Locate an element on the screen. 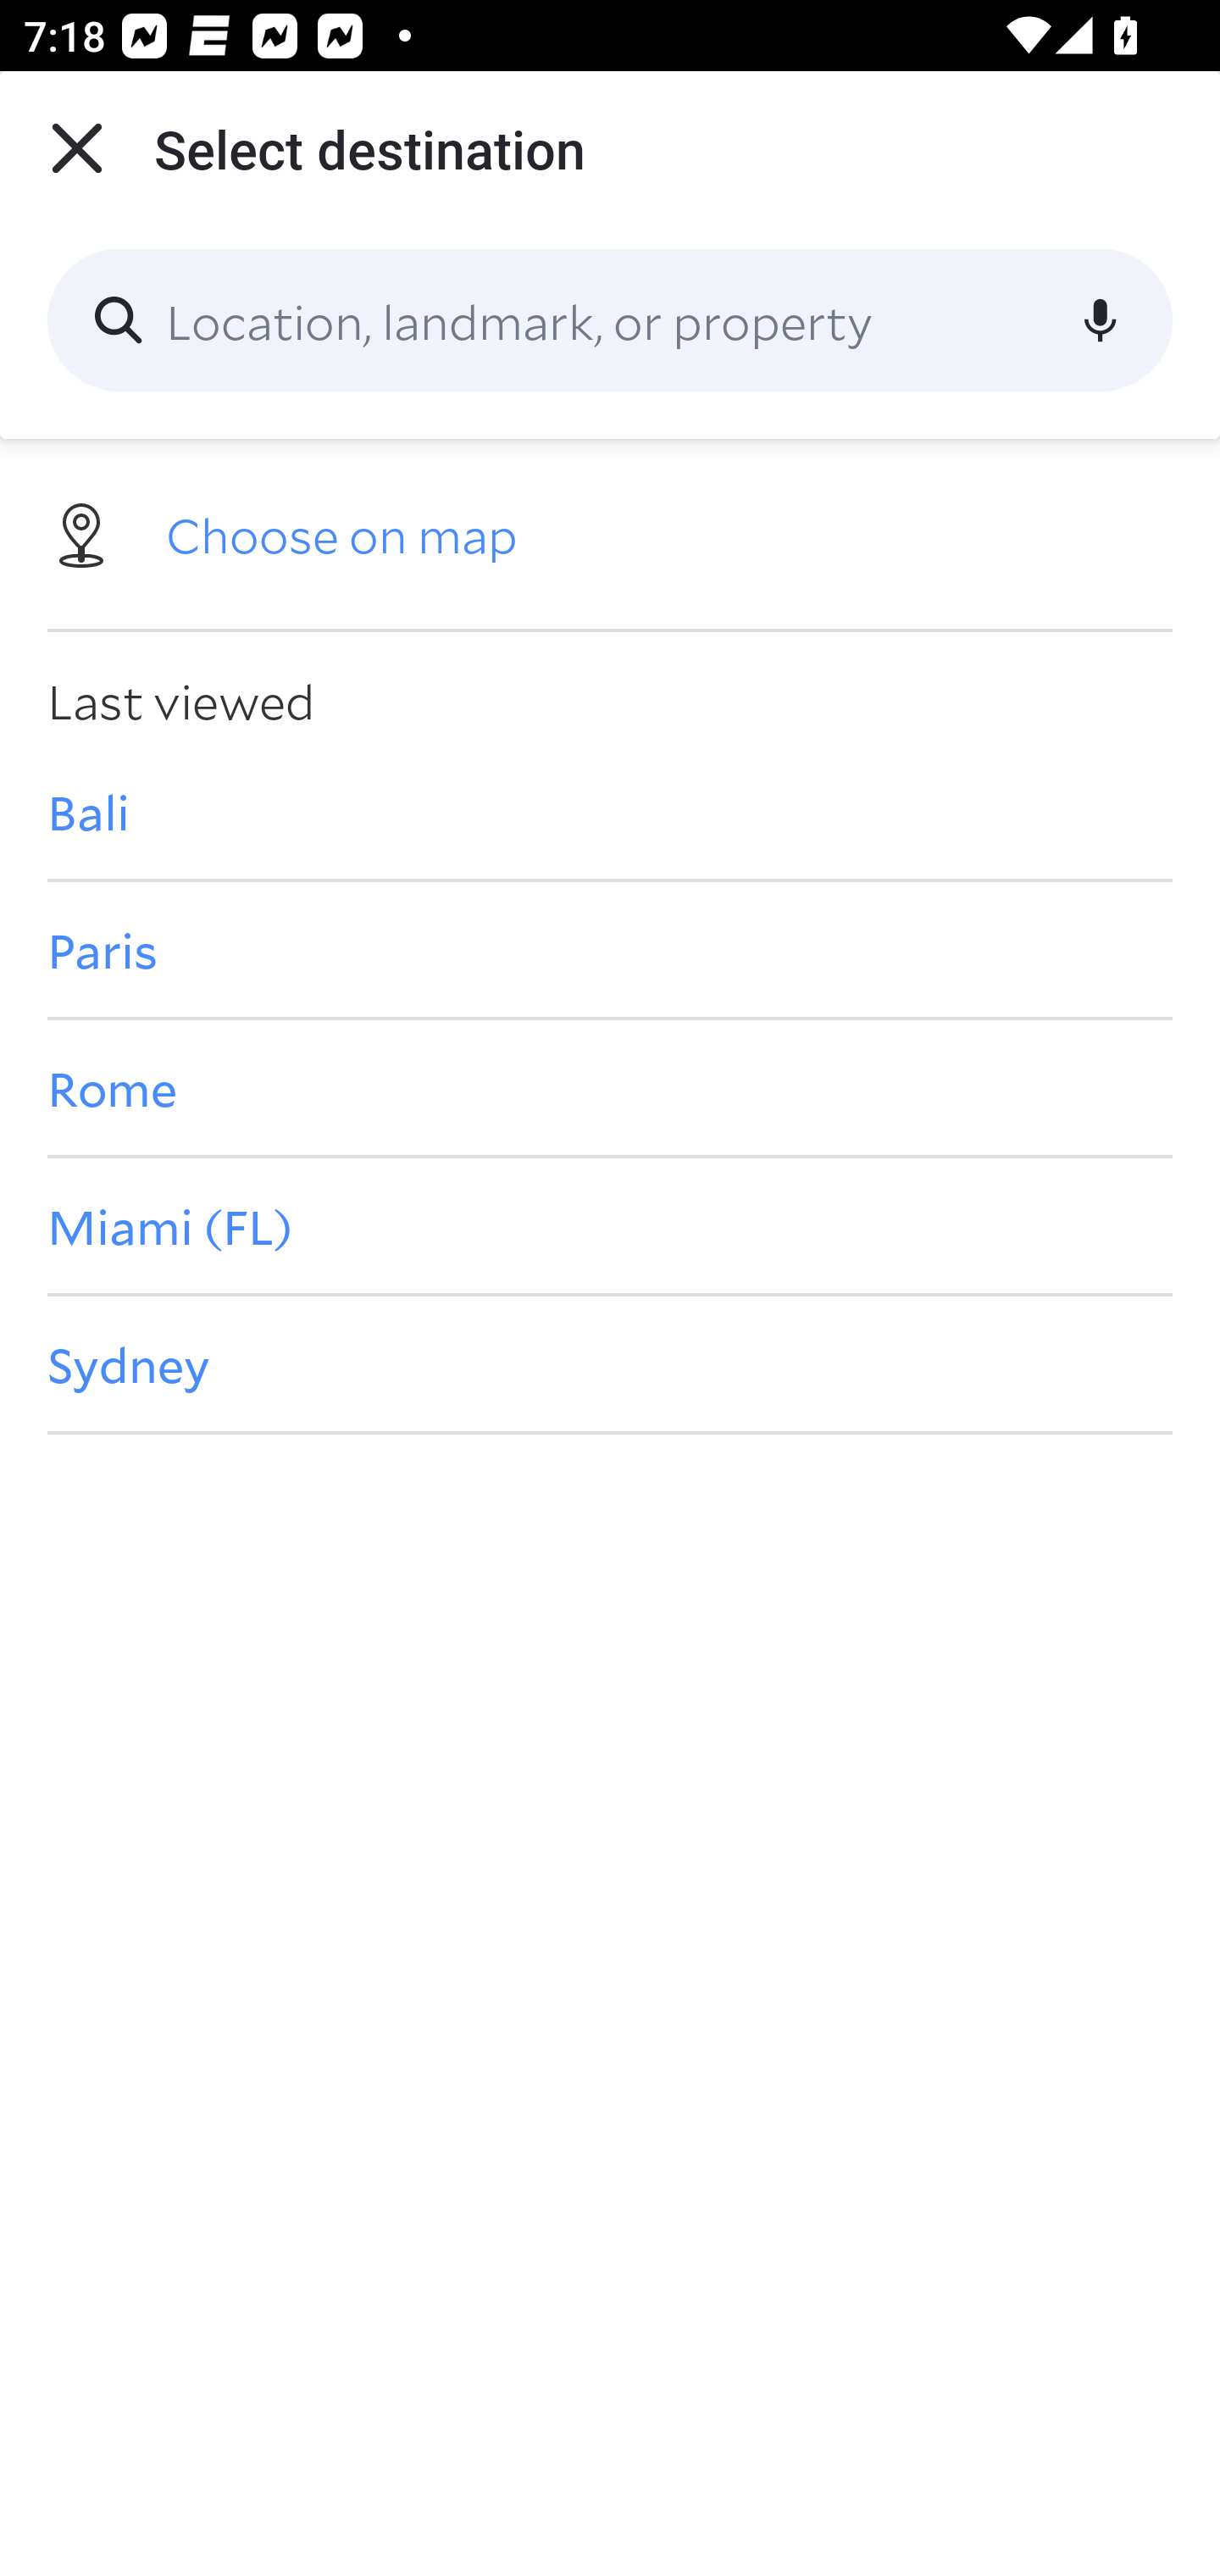 The image size is (1220, 2576). Rome is located at coordinates (610, 1086).